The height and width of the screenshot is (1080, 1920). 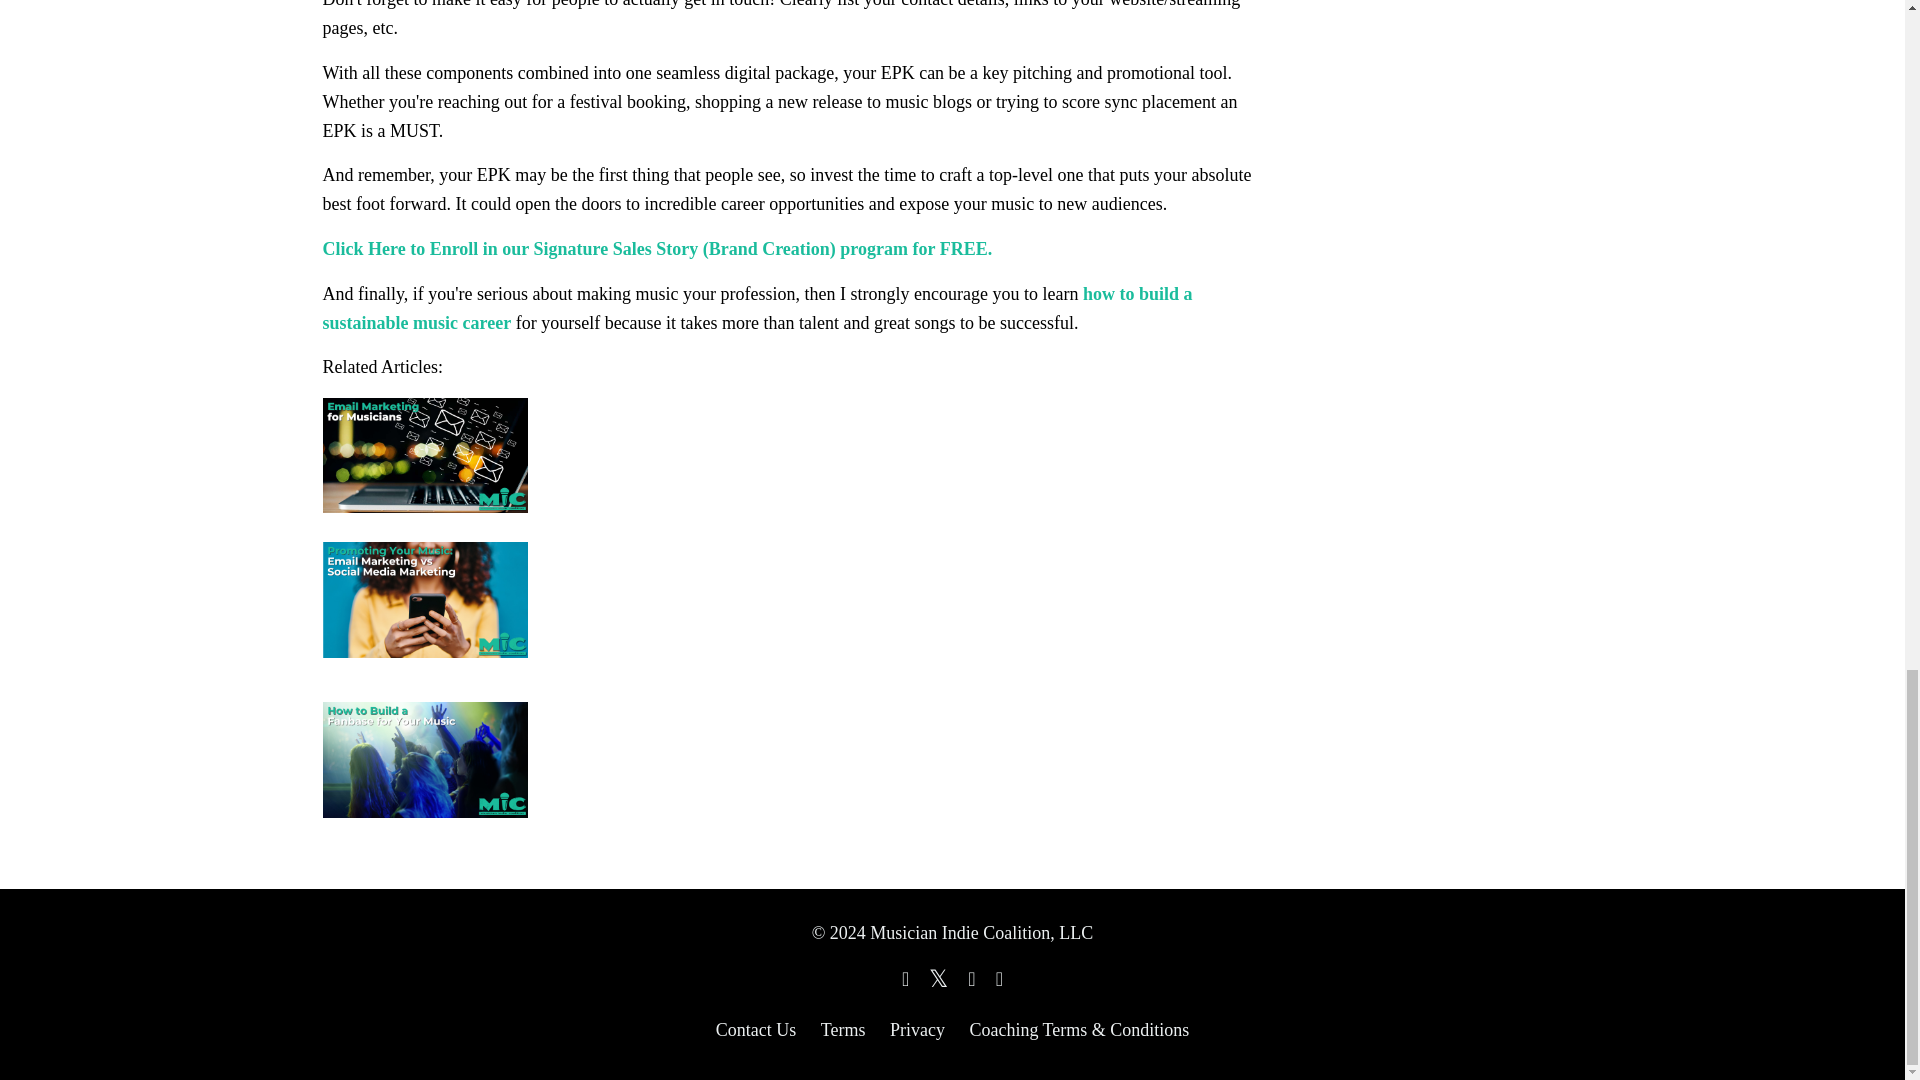 What do you see at coordinates (843, 1030) in the screenshot?
I see `Terms` at bounding box center [843, 1030].